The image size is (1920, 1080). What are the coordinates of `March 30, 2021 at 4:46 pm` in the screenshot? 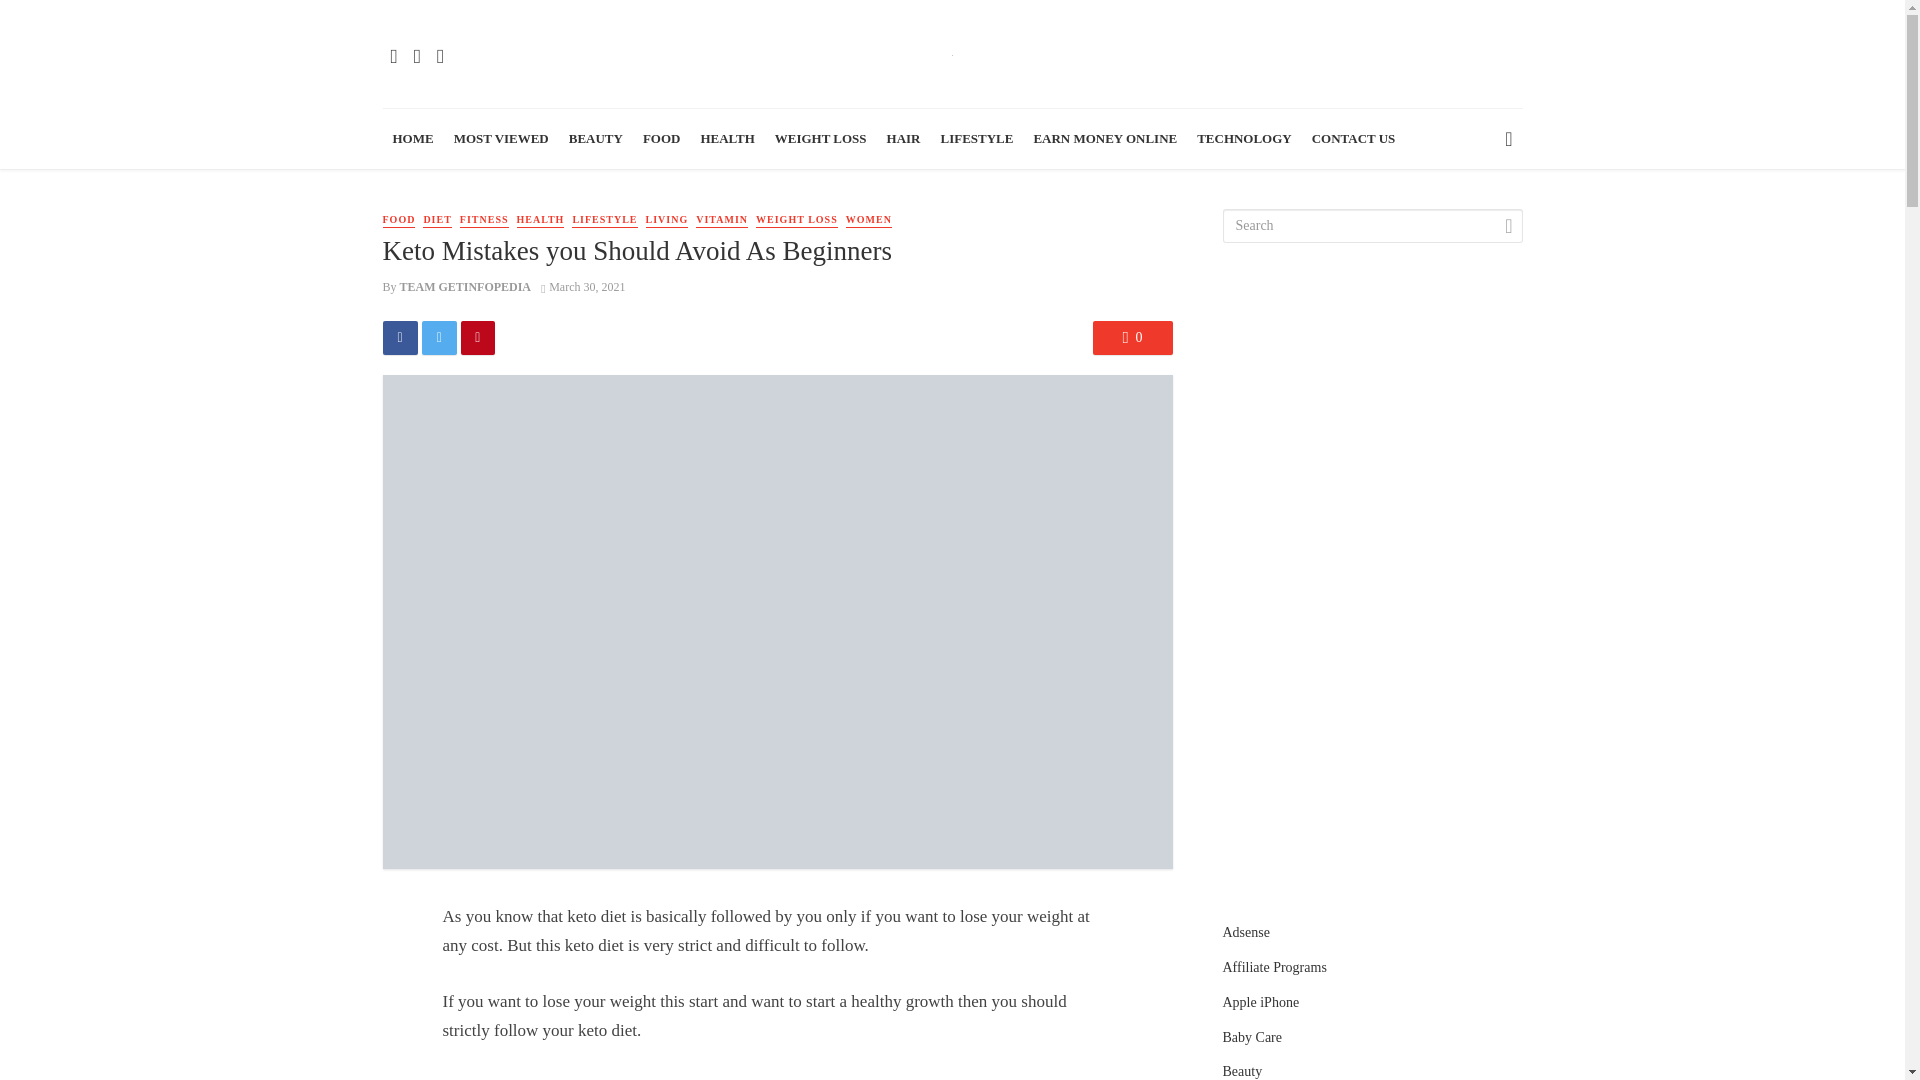 It's located at (583, 286).